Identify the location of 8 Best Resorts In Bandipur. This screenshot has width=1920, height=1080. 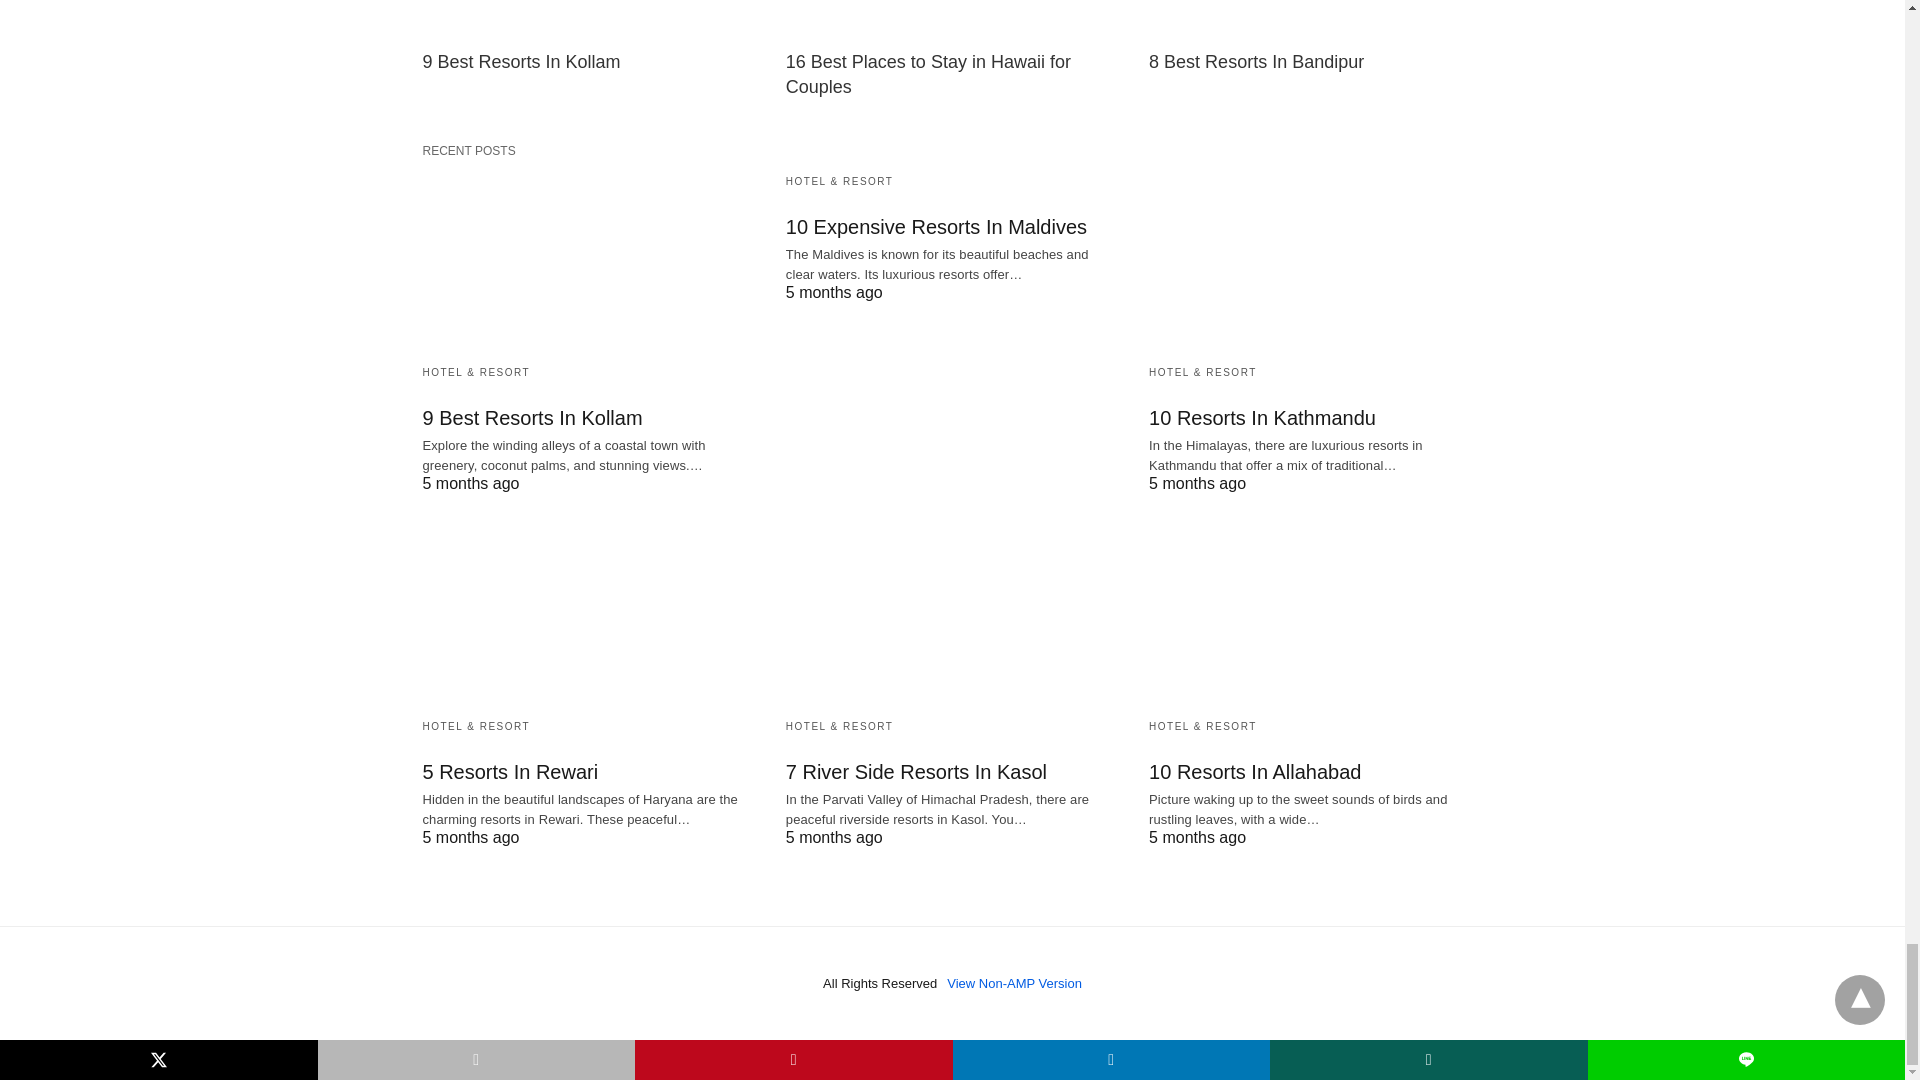
(1256, 62).